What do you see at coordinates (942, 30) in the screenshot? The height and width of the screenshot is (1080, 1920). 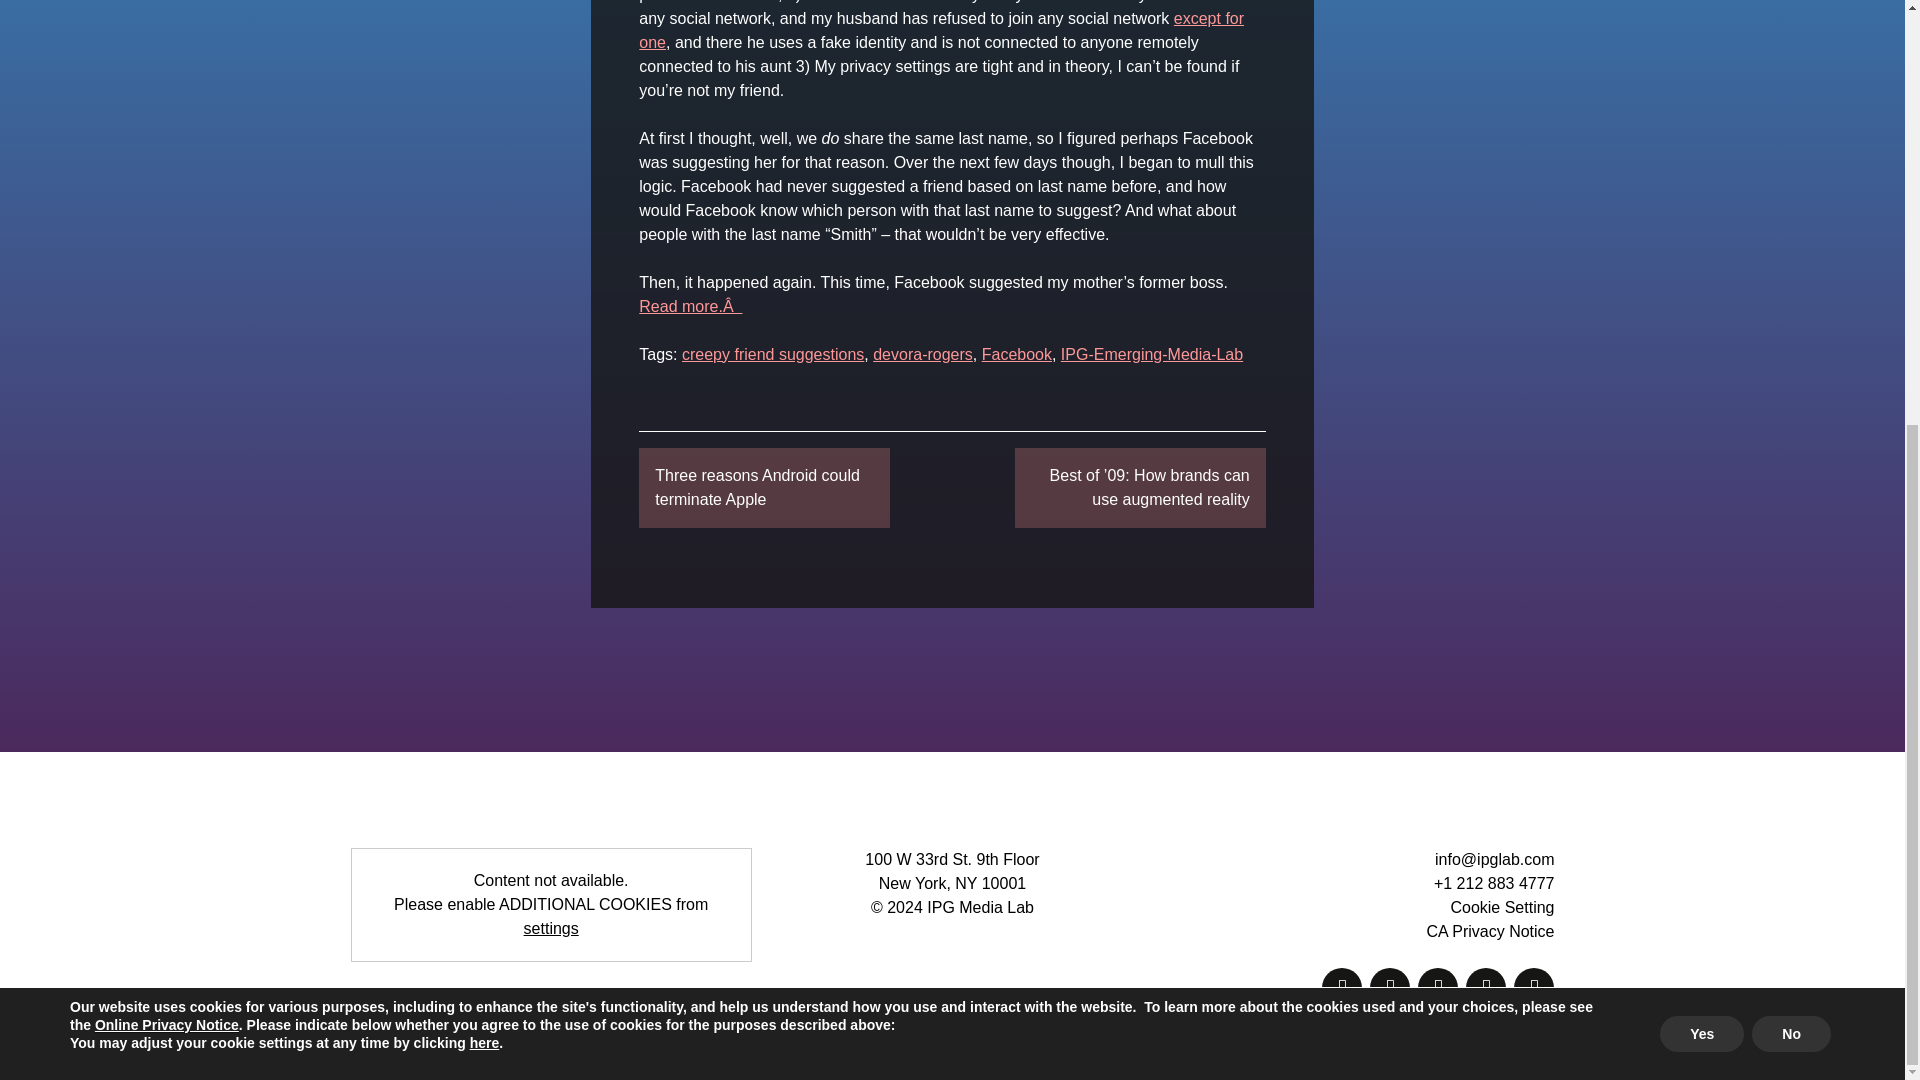 I see `except for one` at bounding box center [942, 30].